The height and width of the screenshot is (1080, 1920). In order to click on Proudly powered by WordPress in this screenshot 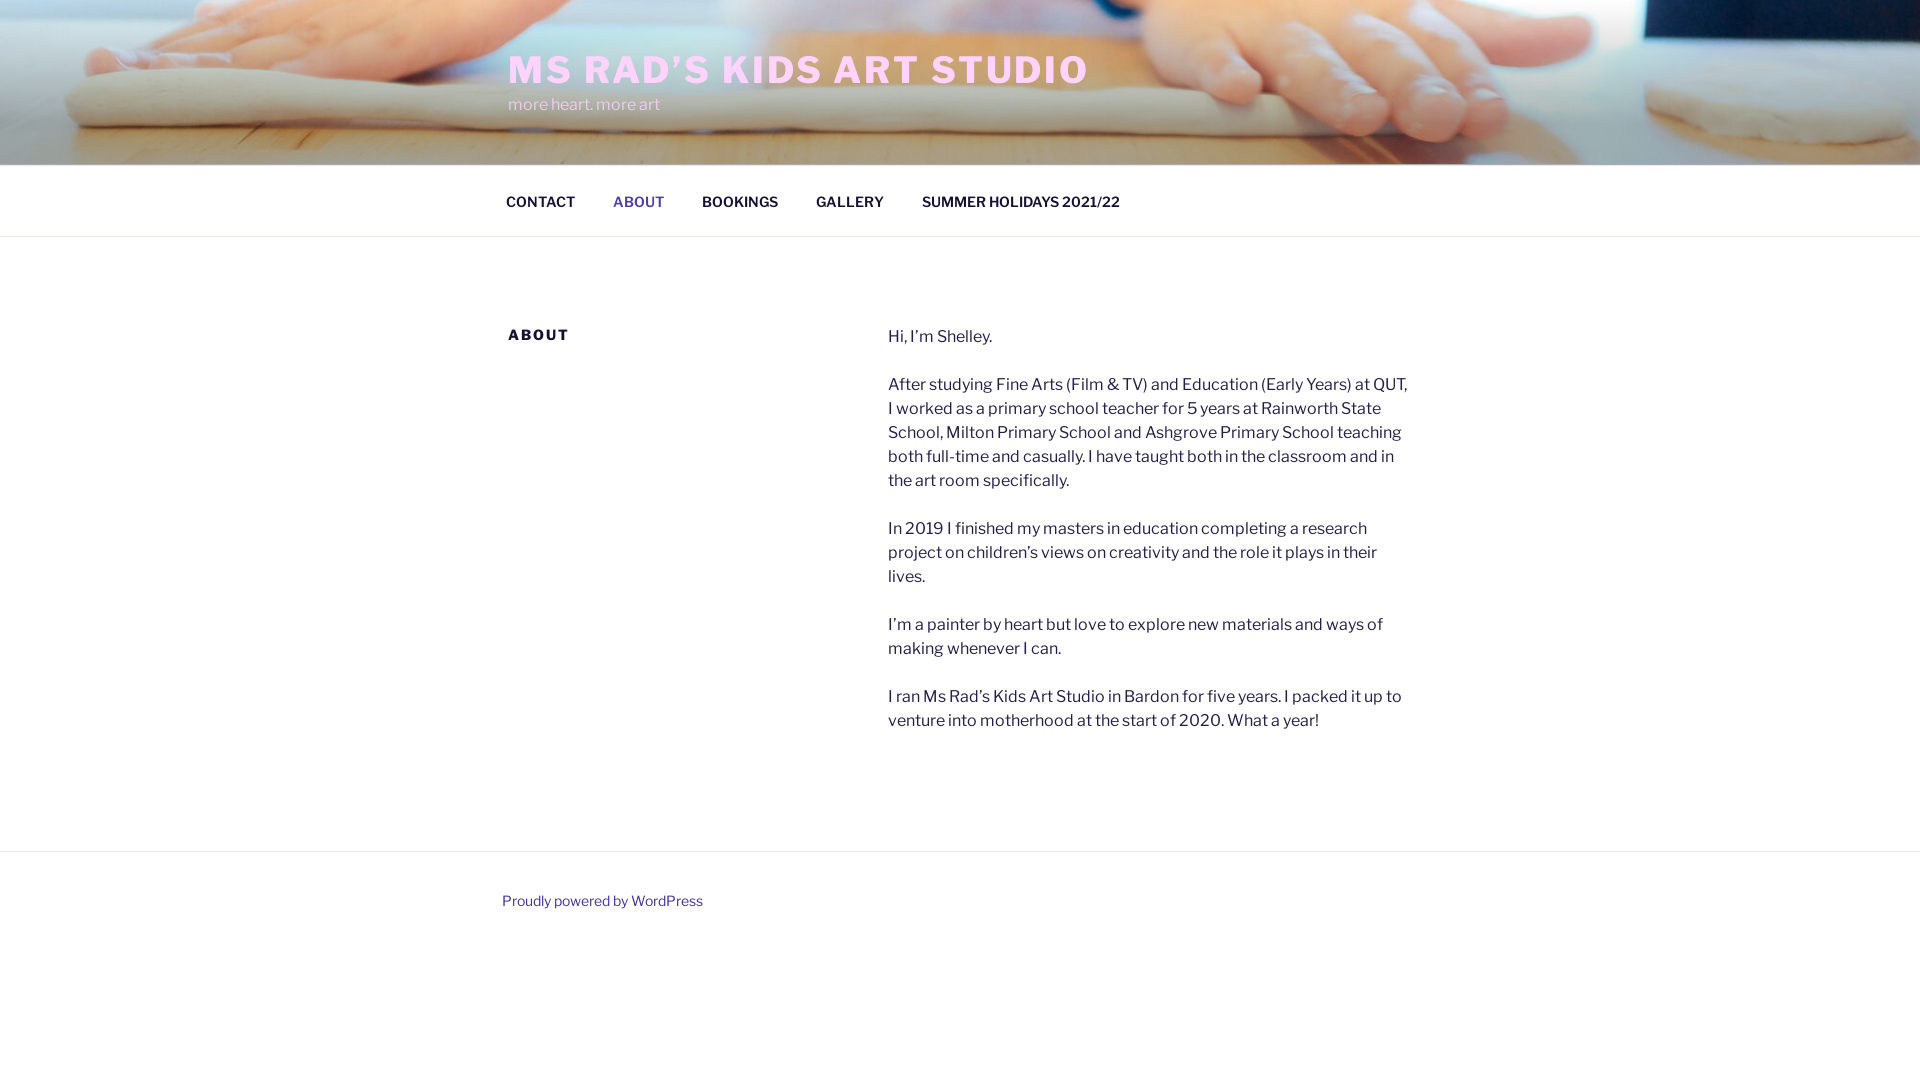, I will do `click(602, 900)`.